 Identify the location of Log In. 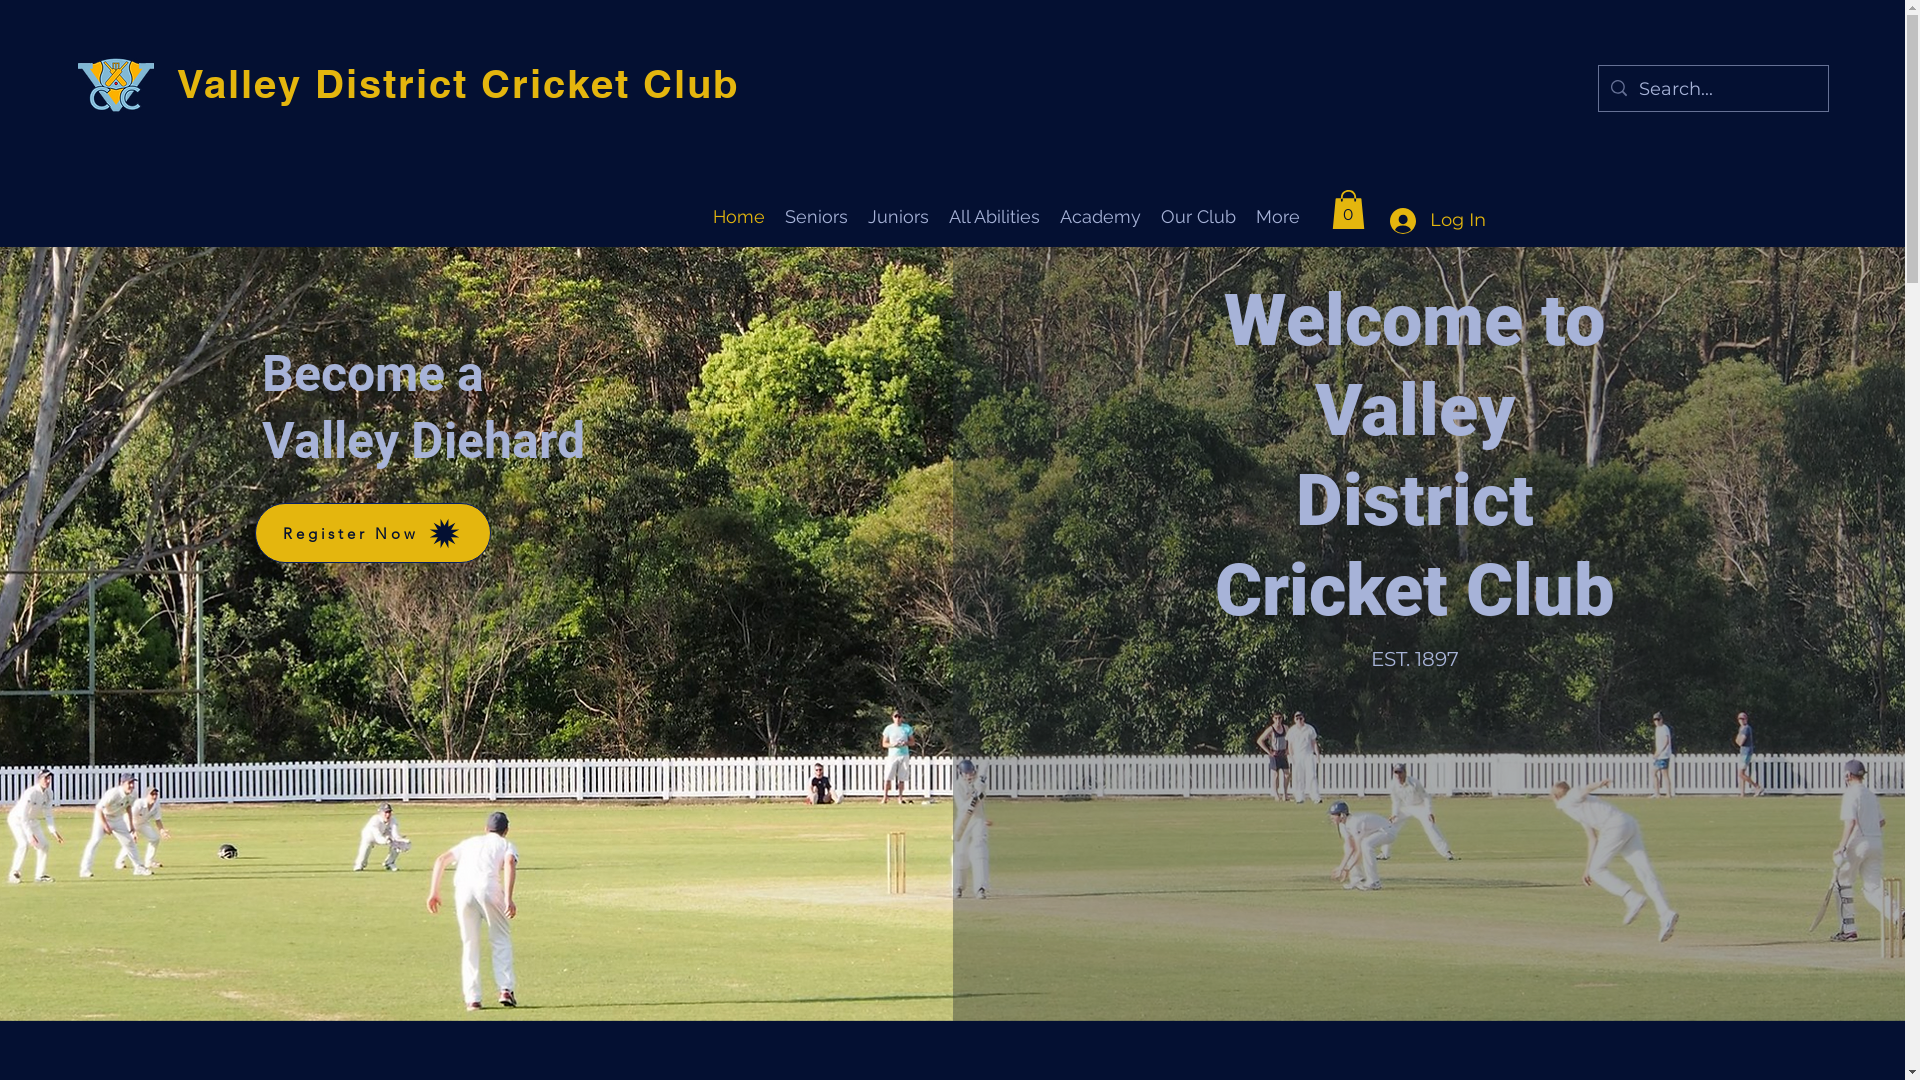
(1432, 221).